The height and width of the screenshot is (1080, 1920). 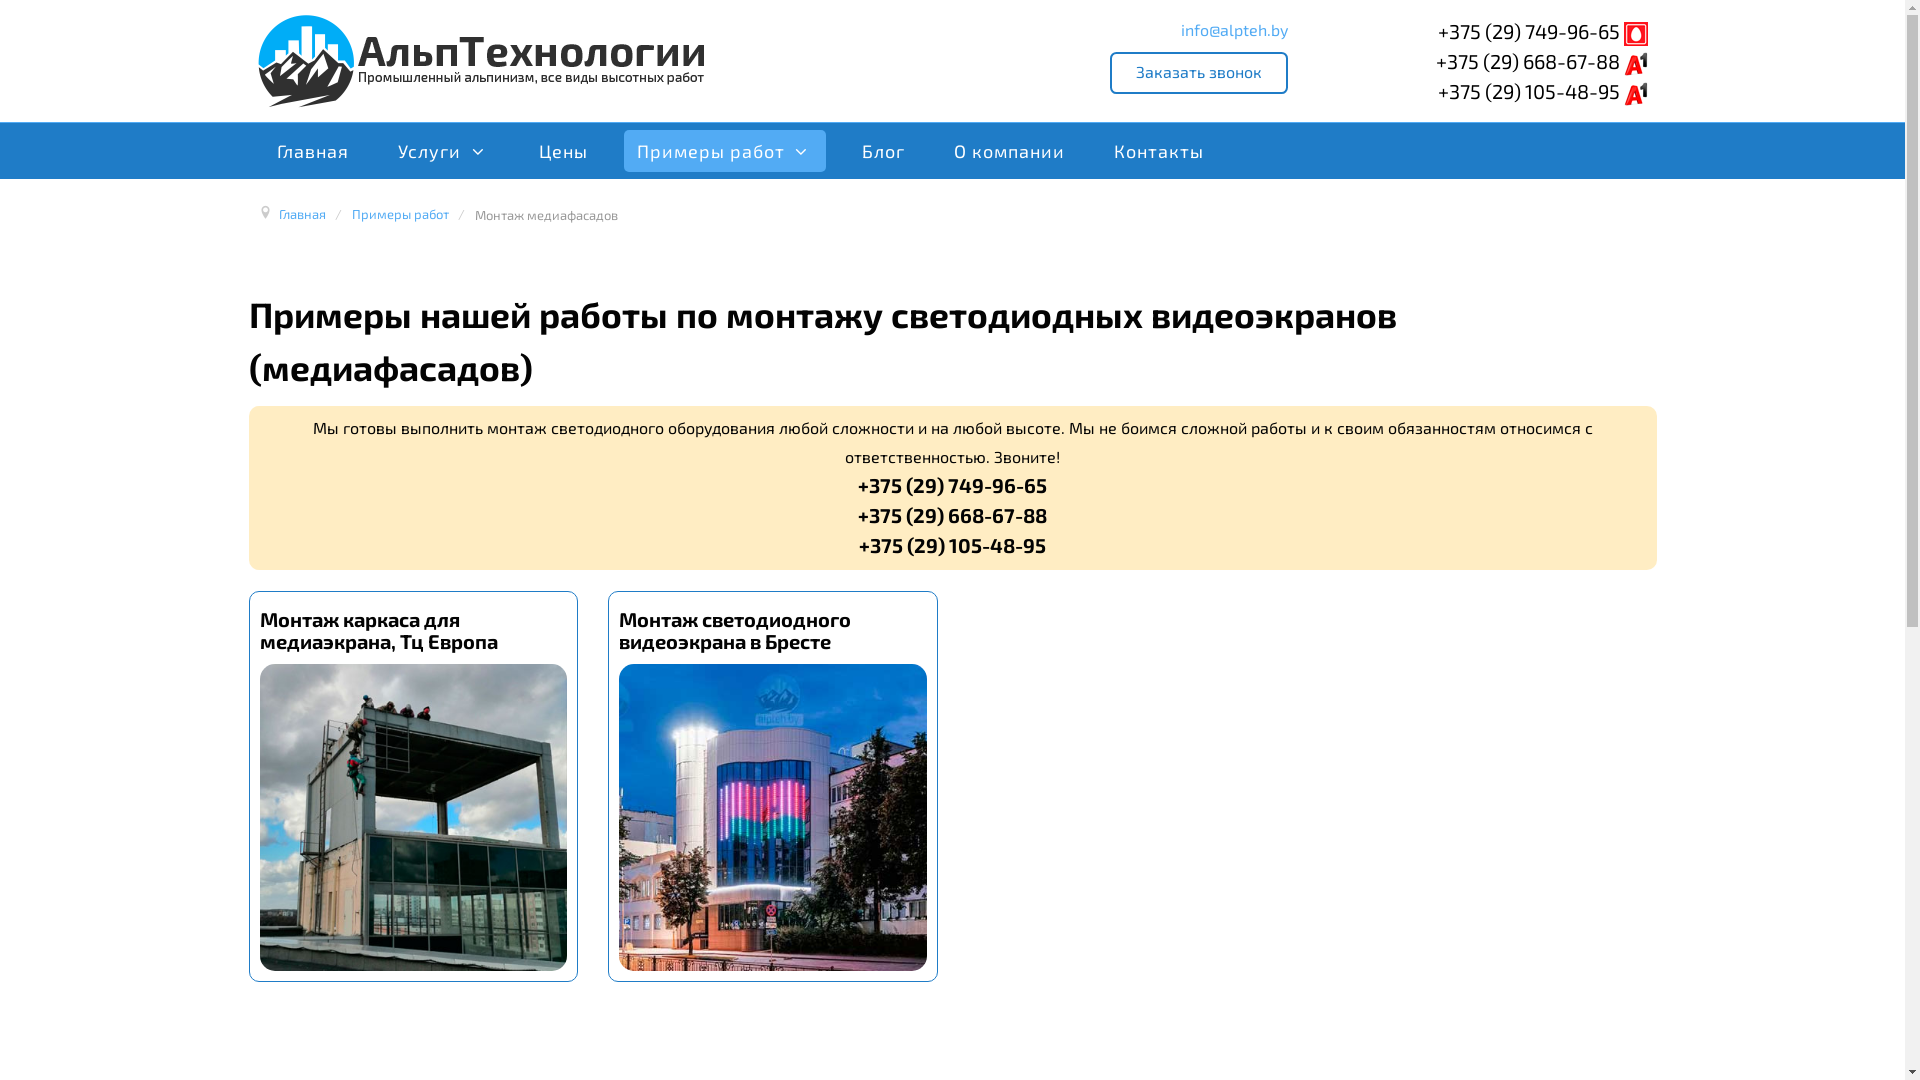 What do you see at coordinates (1543, 31) in the screenshot?
I see `+375 (29) 749-96-65` at bounding box center [1543, 31].